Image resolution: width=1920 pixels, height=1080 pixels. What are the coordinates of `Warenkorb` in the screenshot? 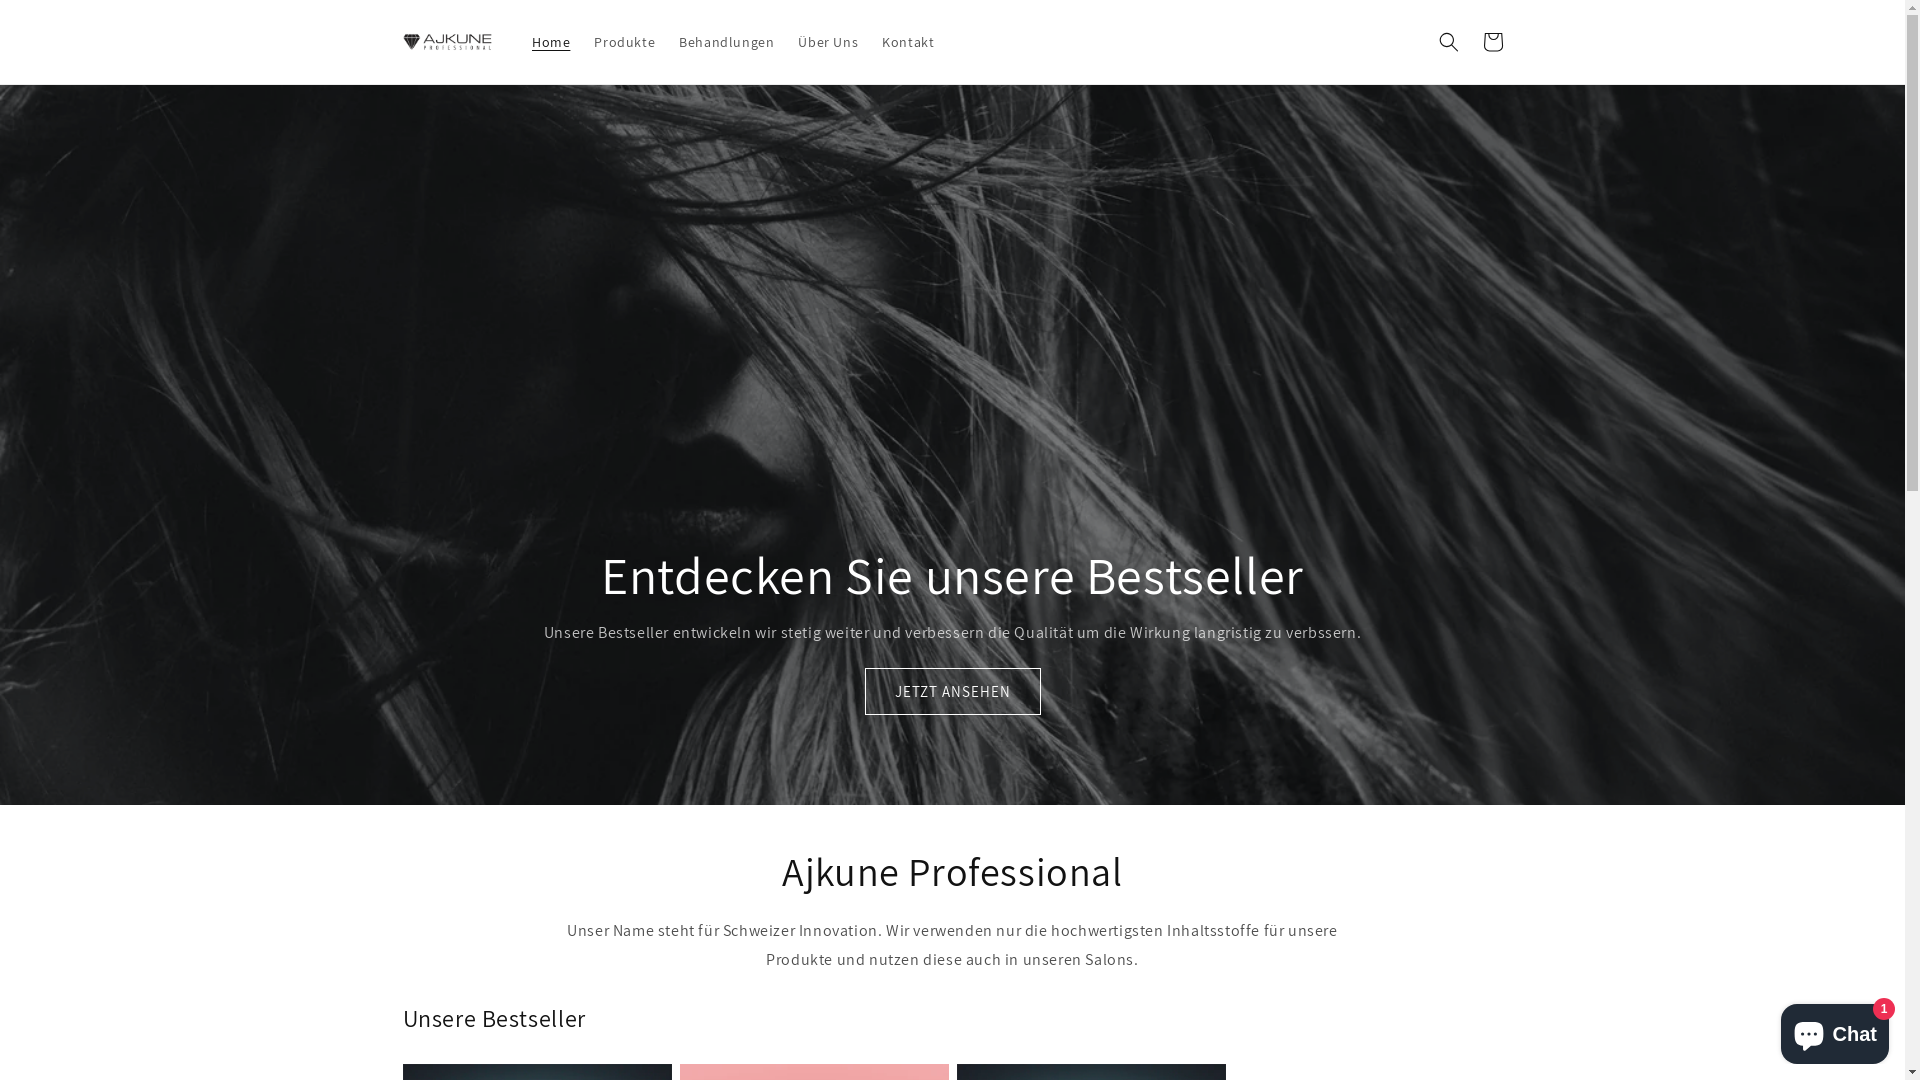 It's located at (1492, 42).